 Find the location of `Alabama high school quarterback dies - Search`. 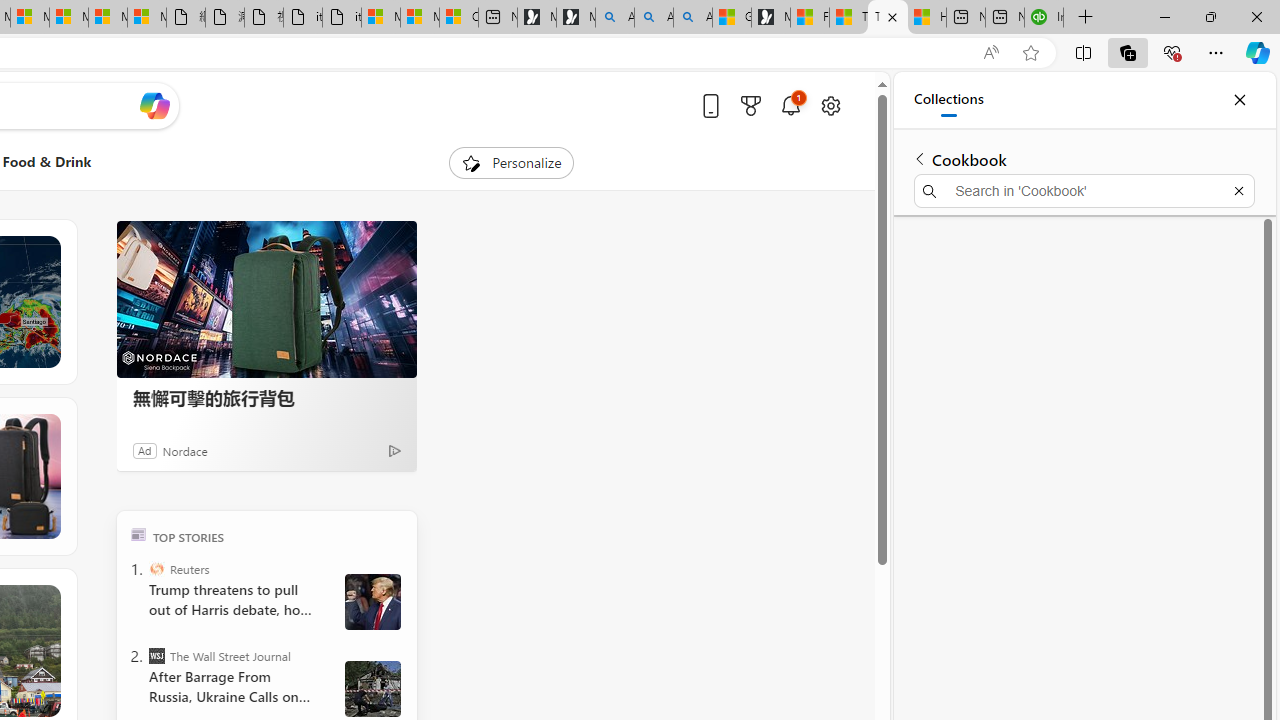

Alabama high school quarterback dies - Search is located at coordinates (614, 18).